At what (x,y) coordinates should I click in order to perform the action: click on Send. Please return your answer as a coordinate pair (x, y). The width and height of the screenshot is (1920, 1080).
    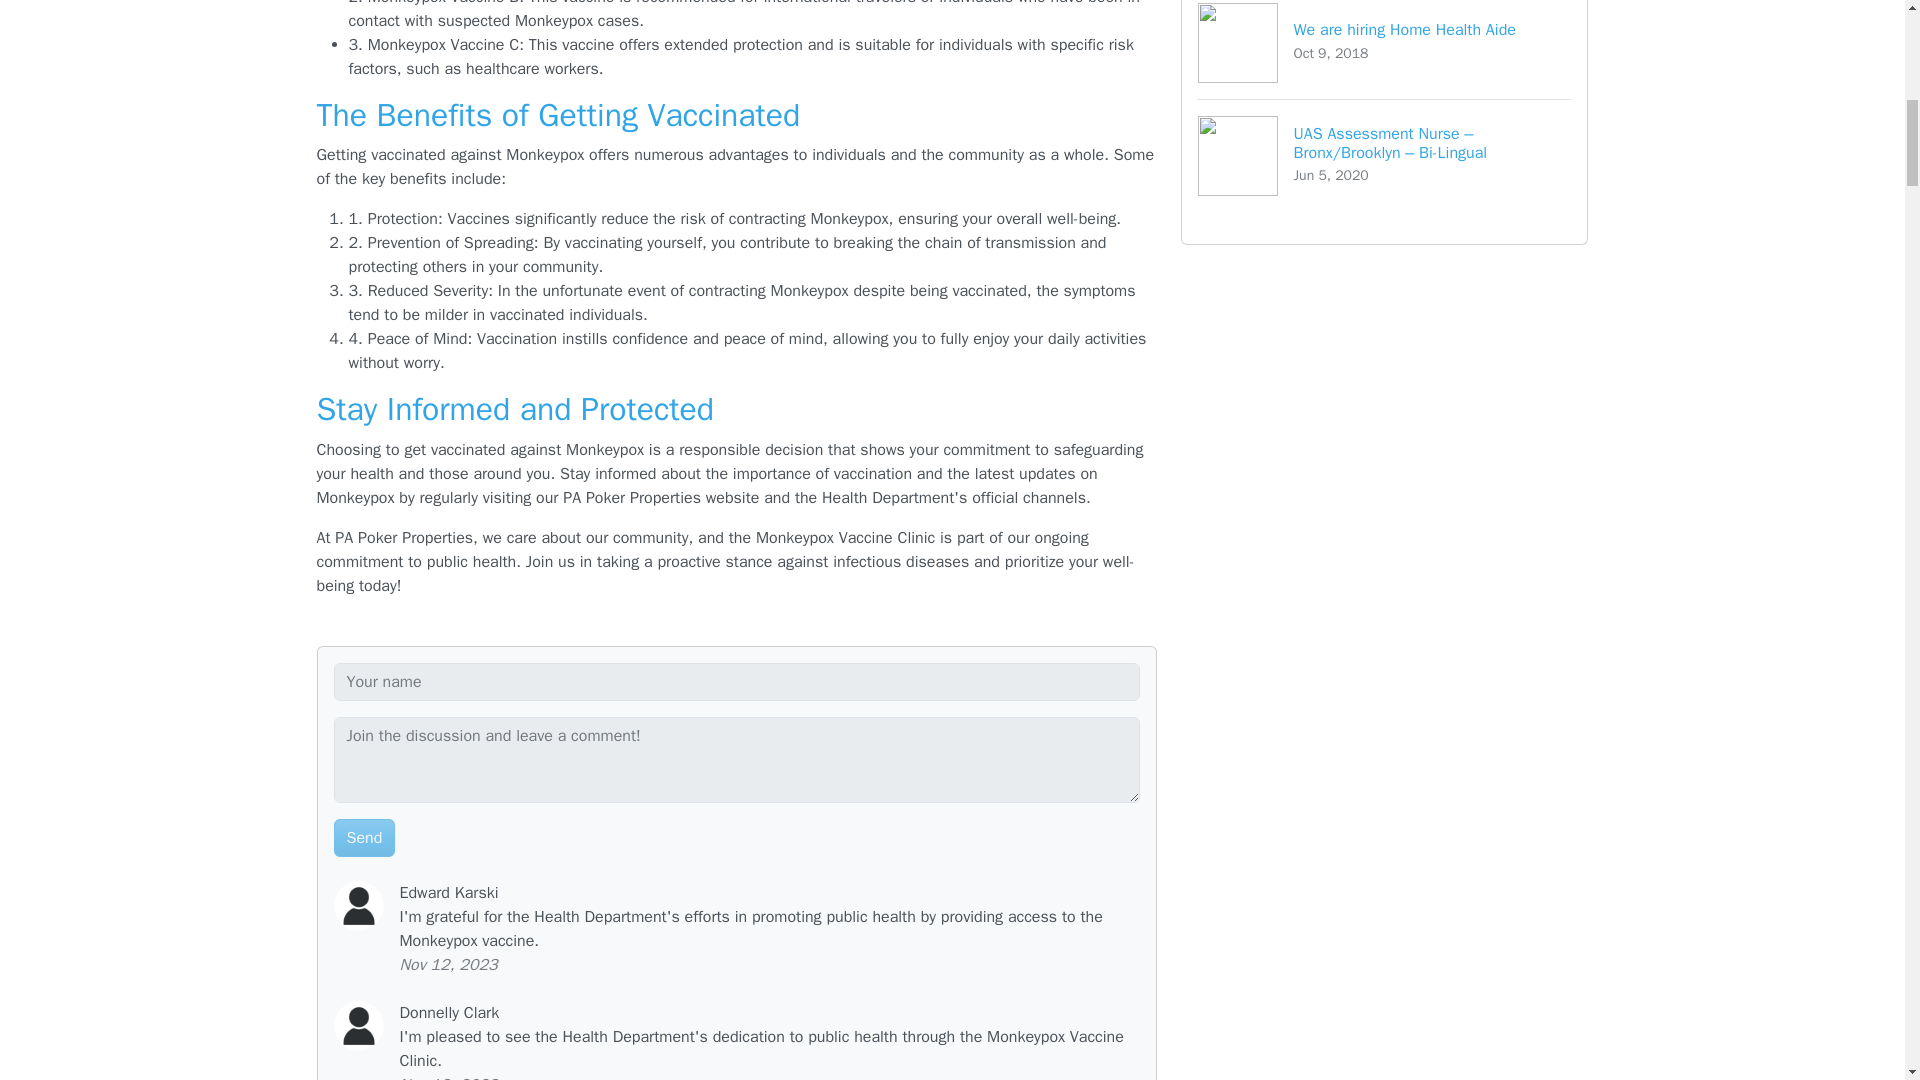
    Looking at the image, I should click on (364, 838).